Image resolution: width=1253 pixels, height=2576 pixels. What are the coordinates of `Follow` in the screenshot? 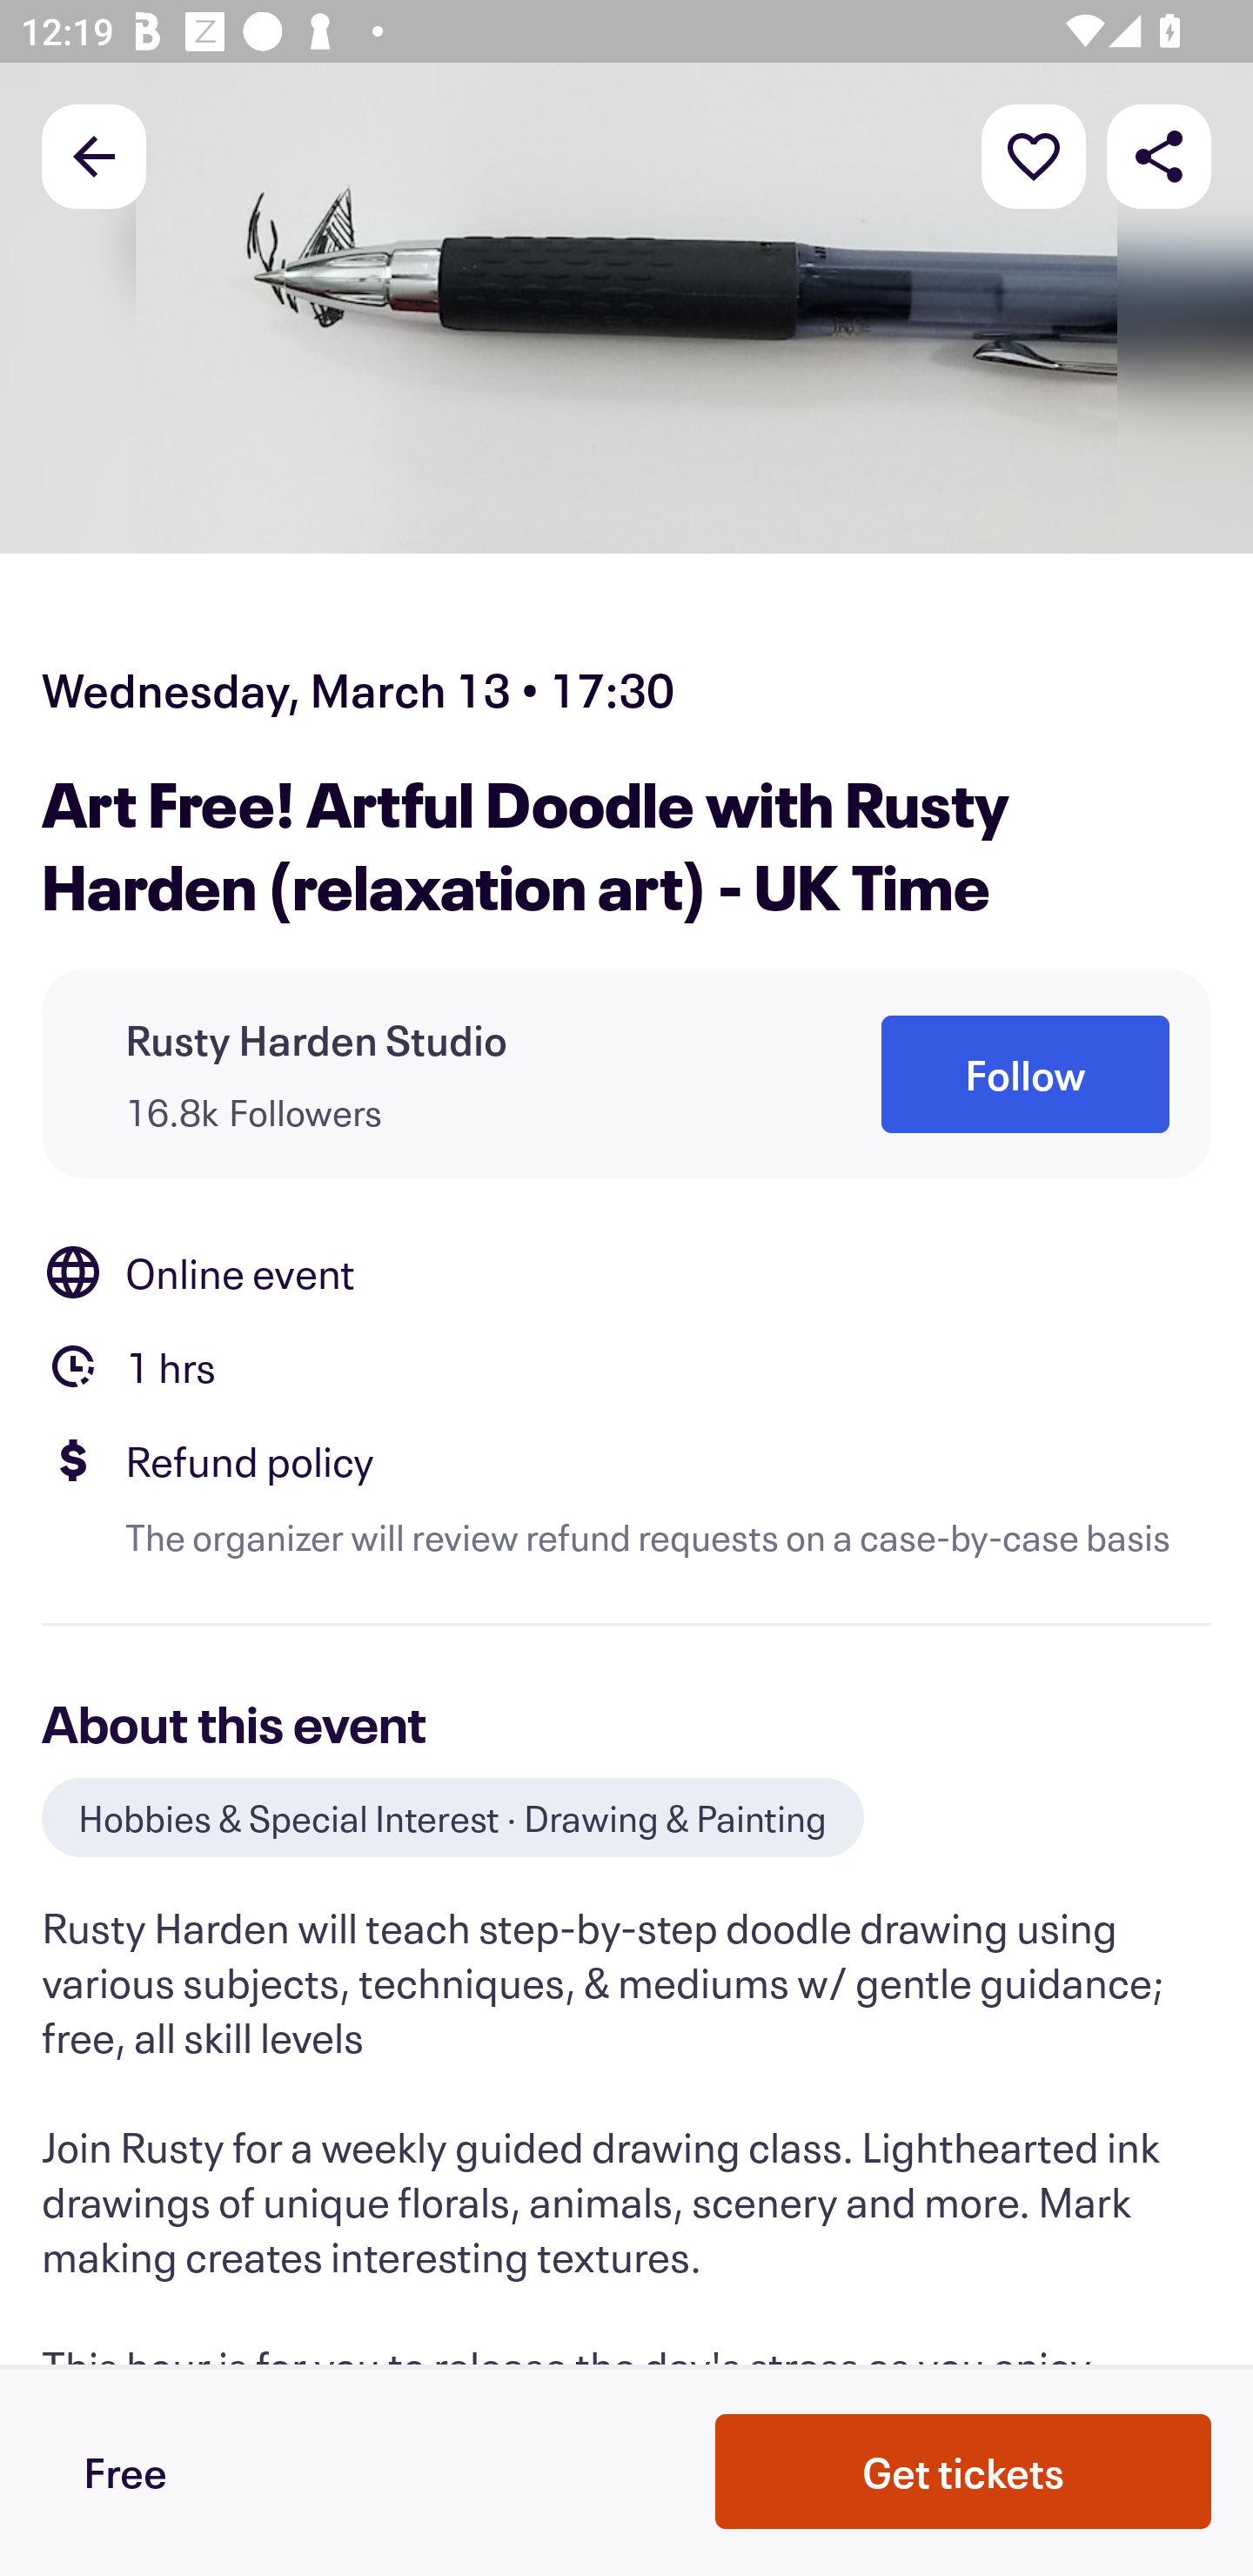 It's located at (1025, 1076).